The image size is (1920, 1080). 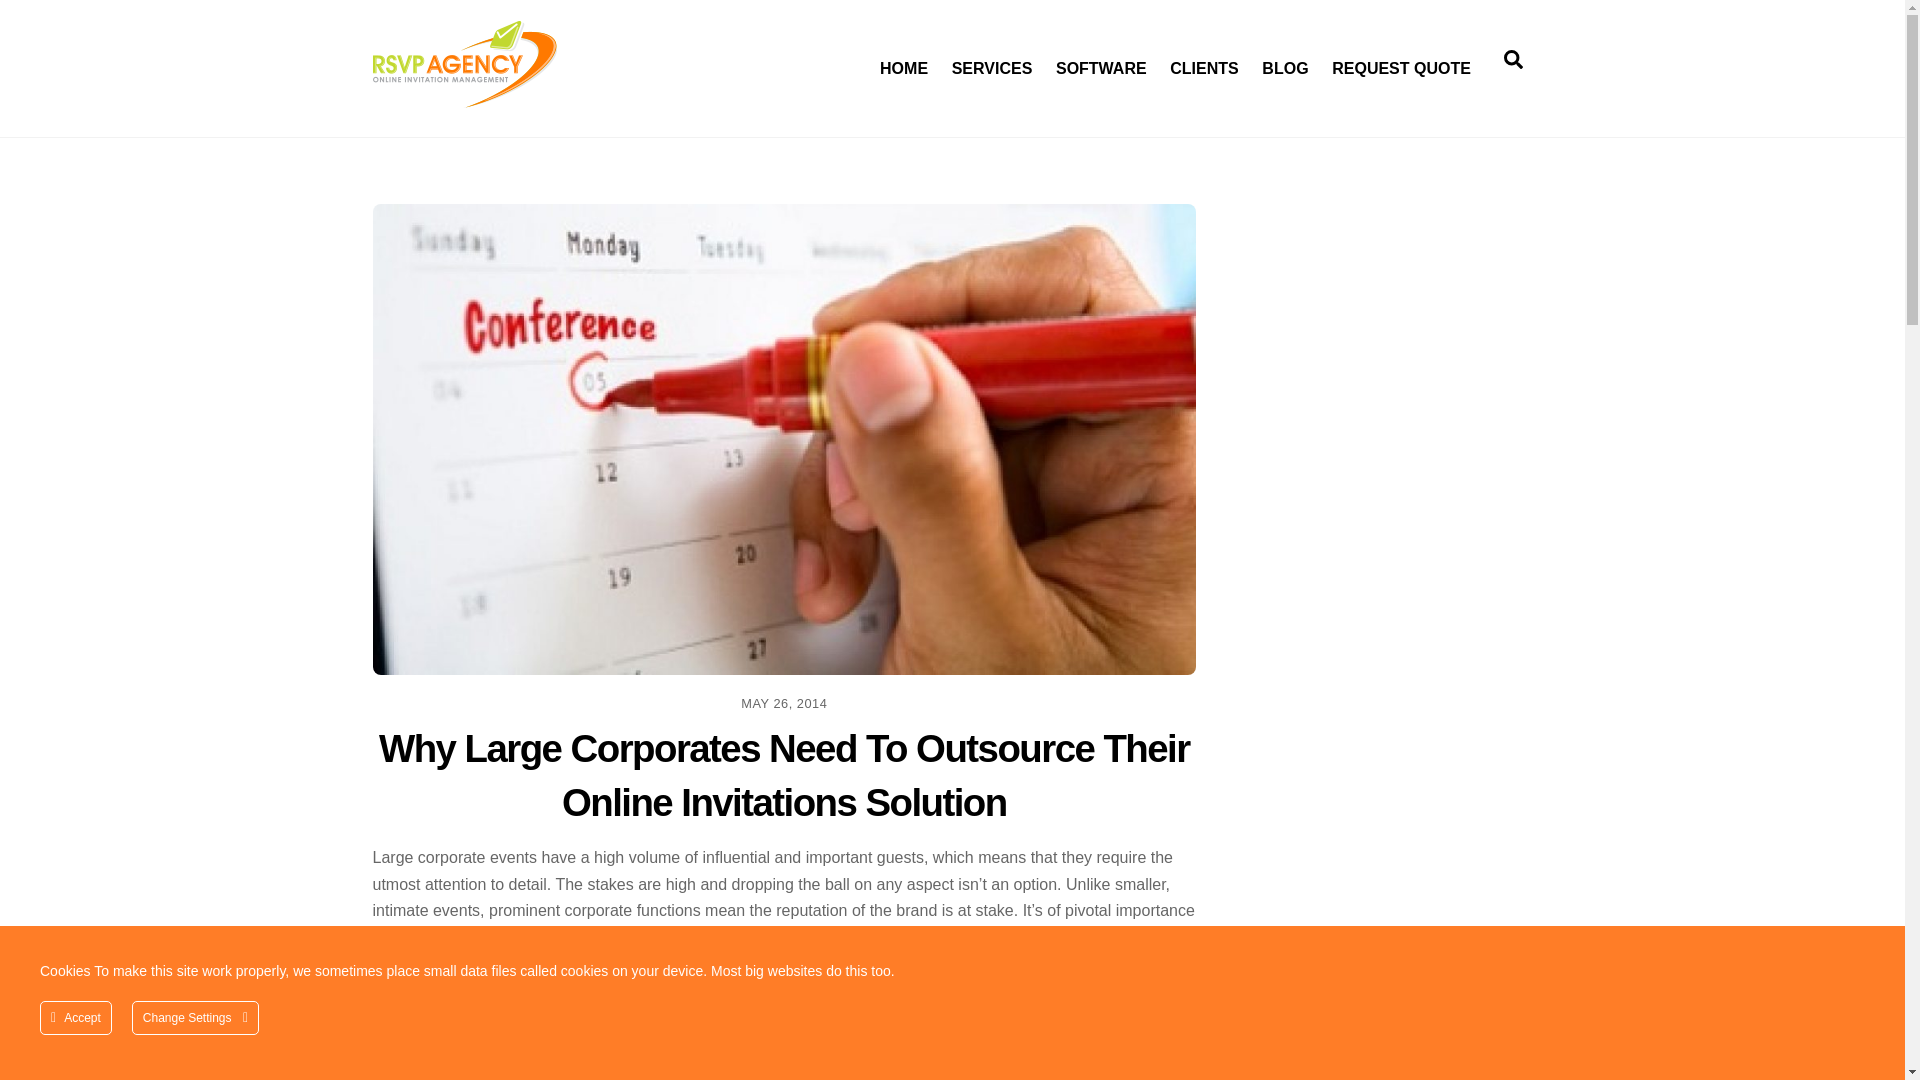 What do you see at coordinates (952, 58) in the screenshot?
I see `HOME` at bounding box center [952, 58].